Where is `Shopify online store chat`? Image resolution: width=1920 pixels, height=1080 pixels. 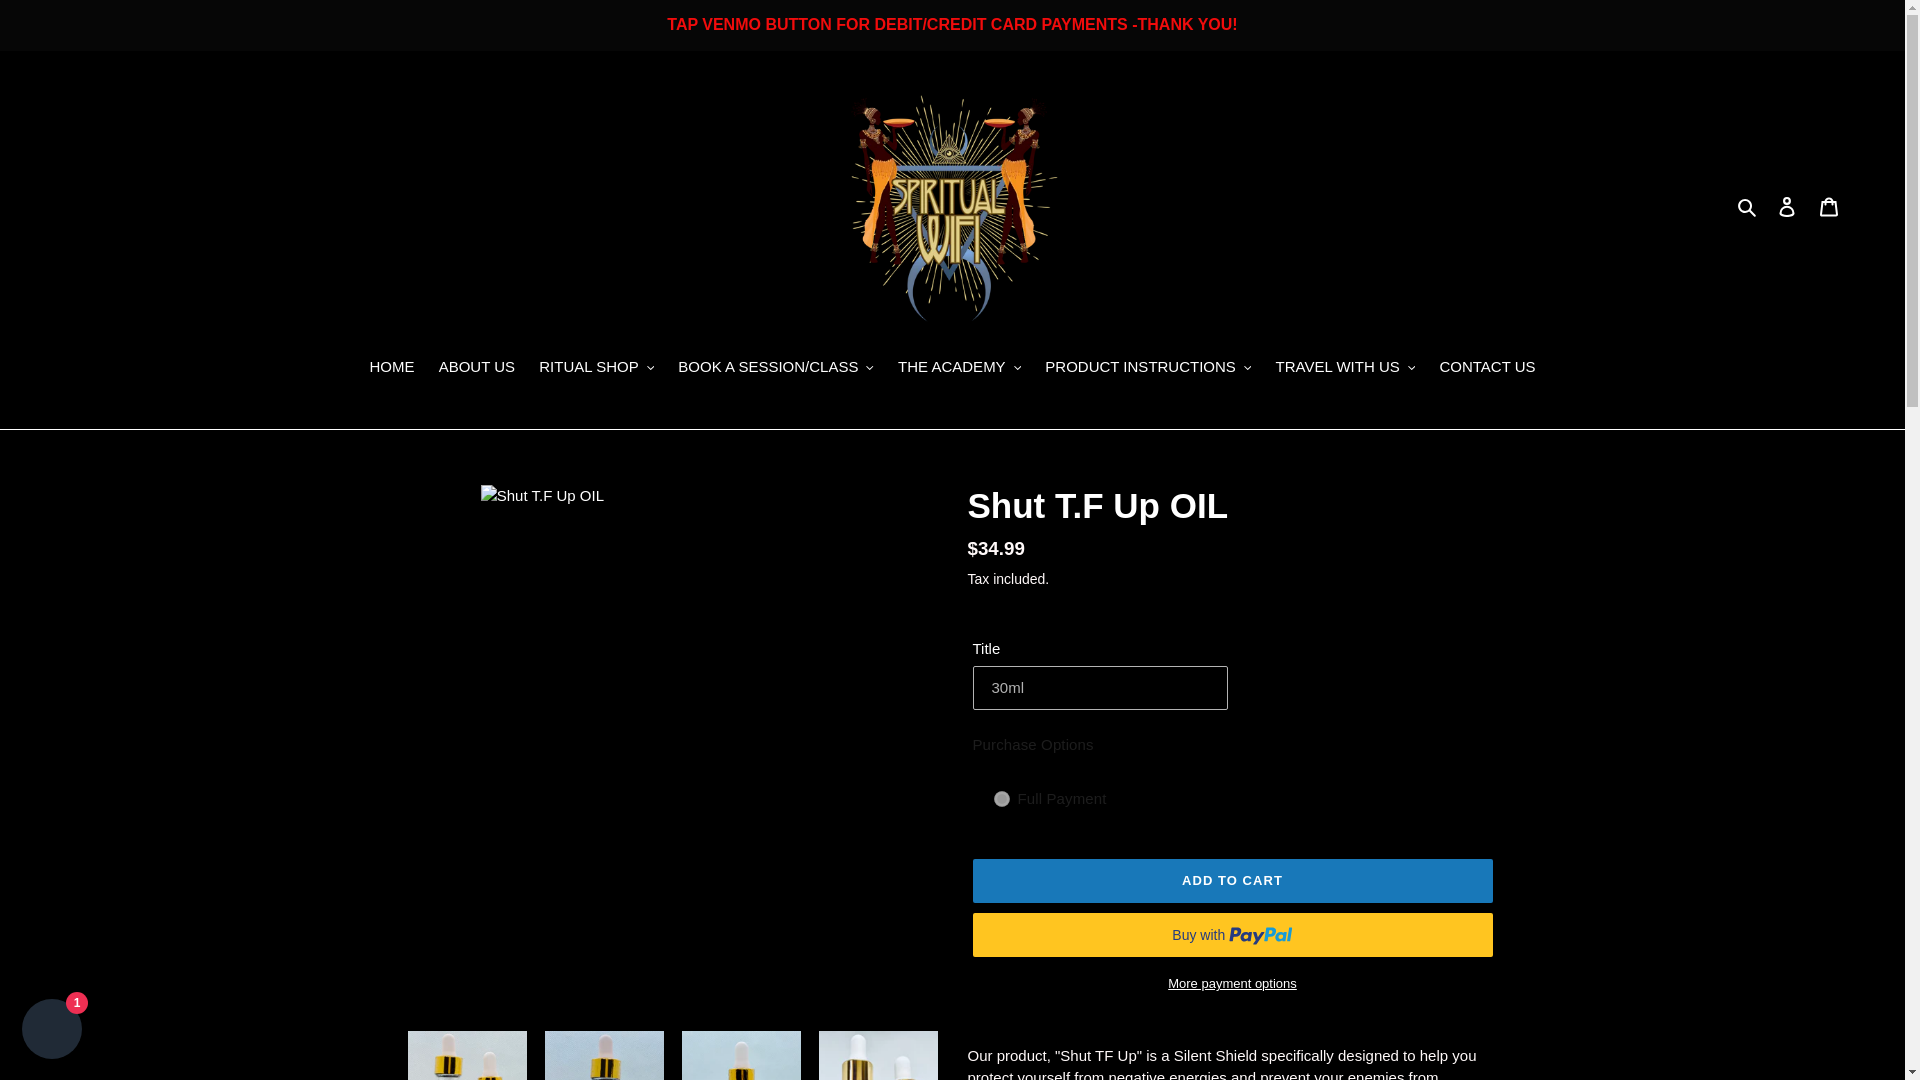 Shopify online store chat is located at coordinates (52, 1031).